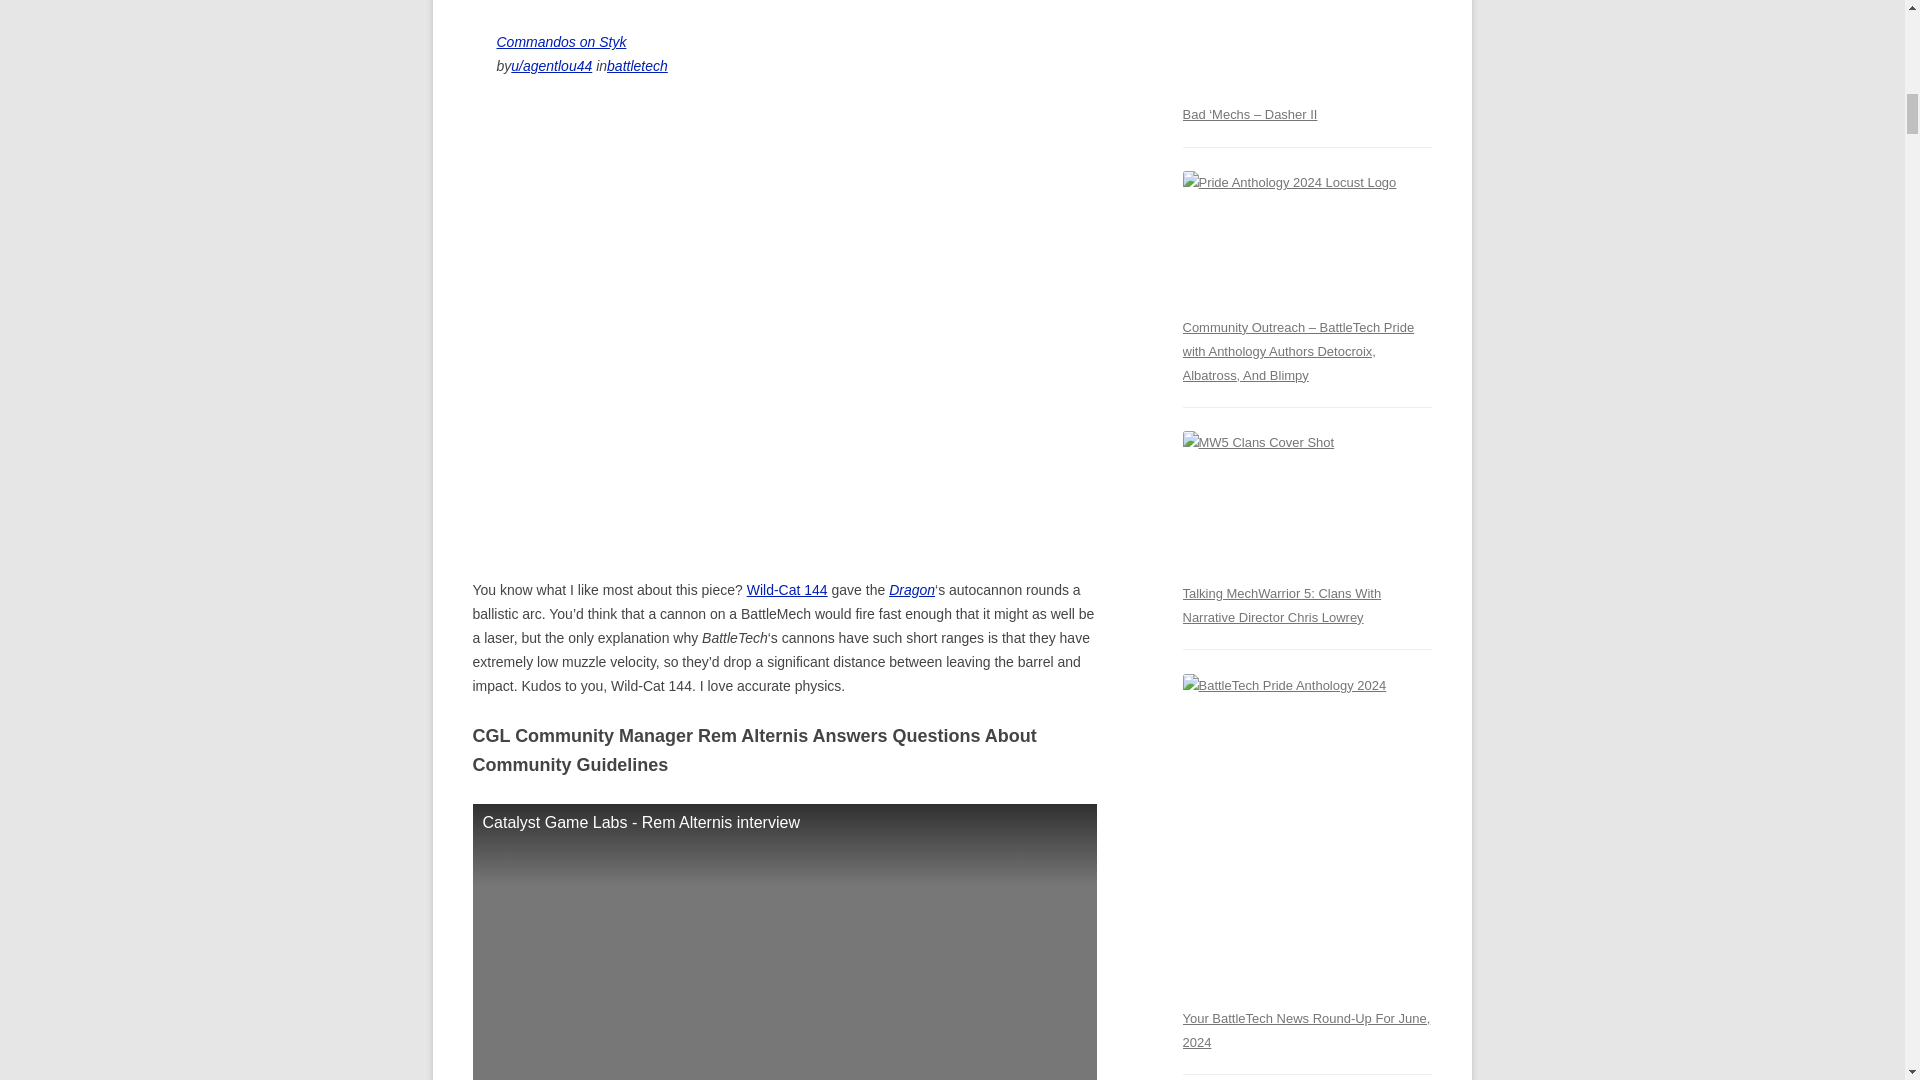 The width and height of the screenshot is (1920, 1080). What do you see at coordinates (786, 590) in the screenshot?
I see `Wild-Cat 144` at bounding box center [786, 590].